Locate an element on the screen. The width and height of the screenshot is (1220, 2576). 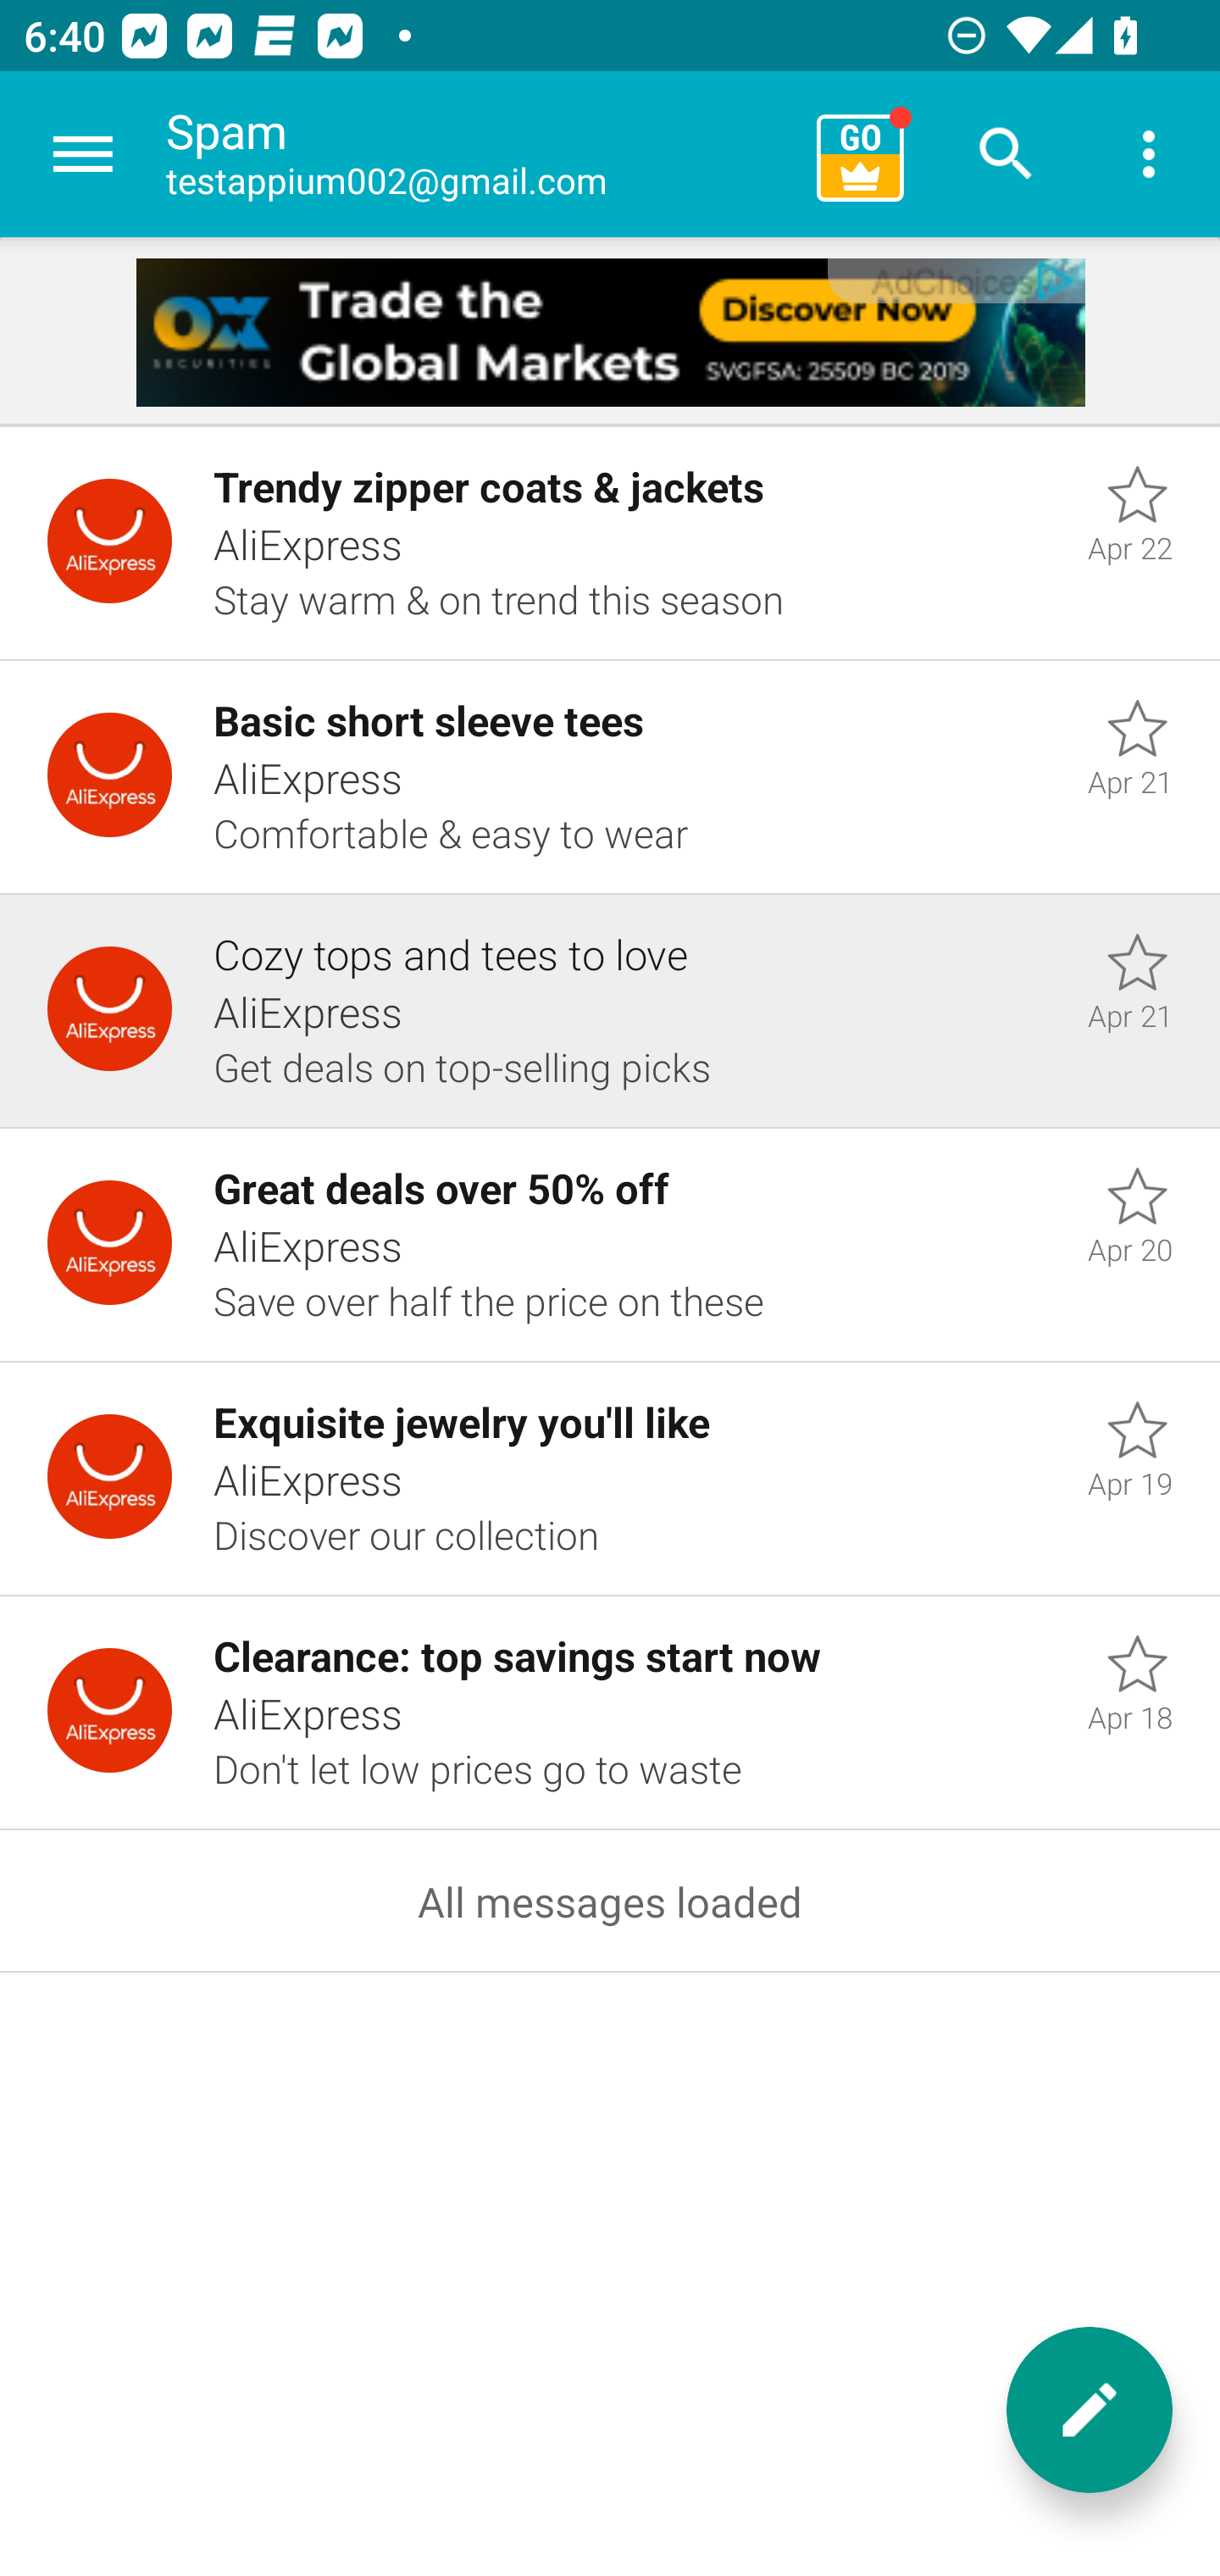
Spam testappium002@gmail.com is located at coordinates (480, 154).